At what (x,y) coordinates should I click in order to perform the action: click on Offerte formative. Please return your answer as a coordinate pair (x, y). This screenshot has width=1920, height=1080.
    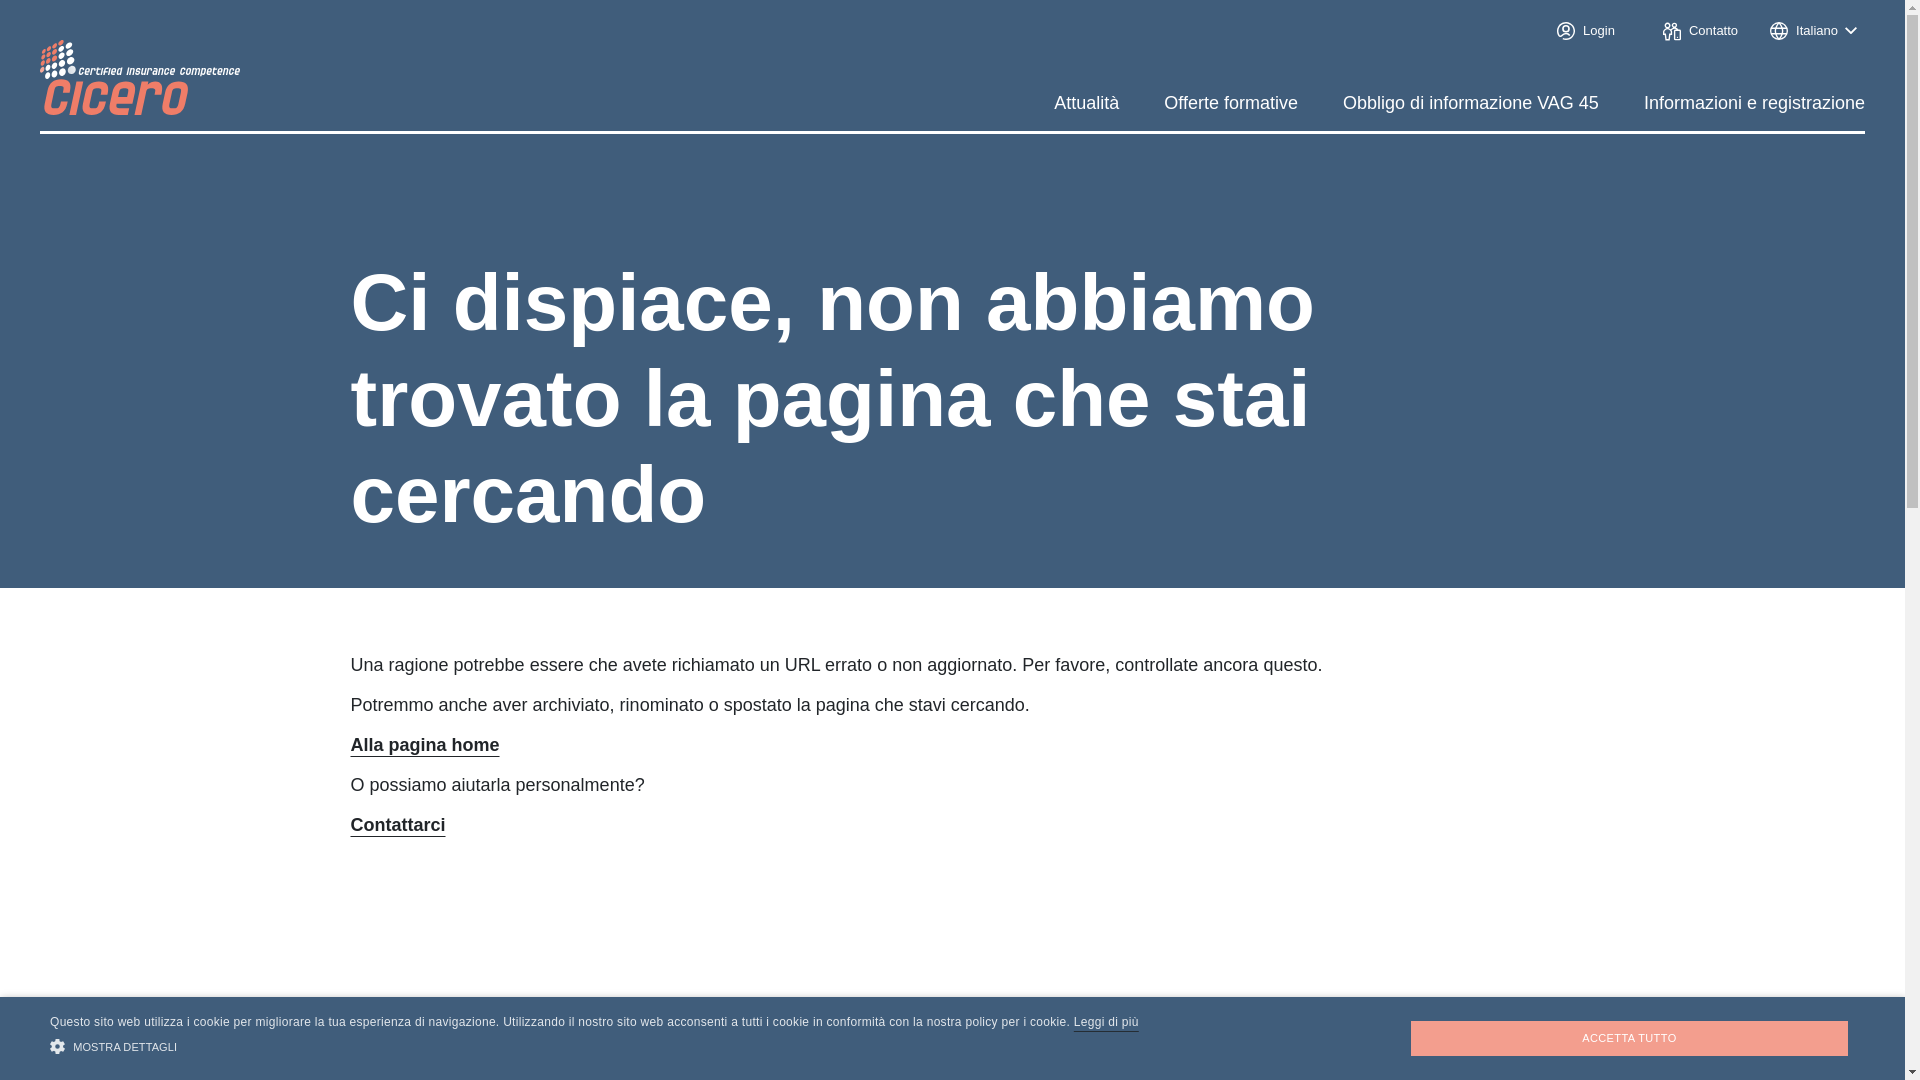
    Looking at the image, I should click on (1231, 103).